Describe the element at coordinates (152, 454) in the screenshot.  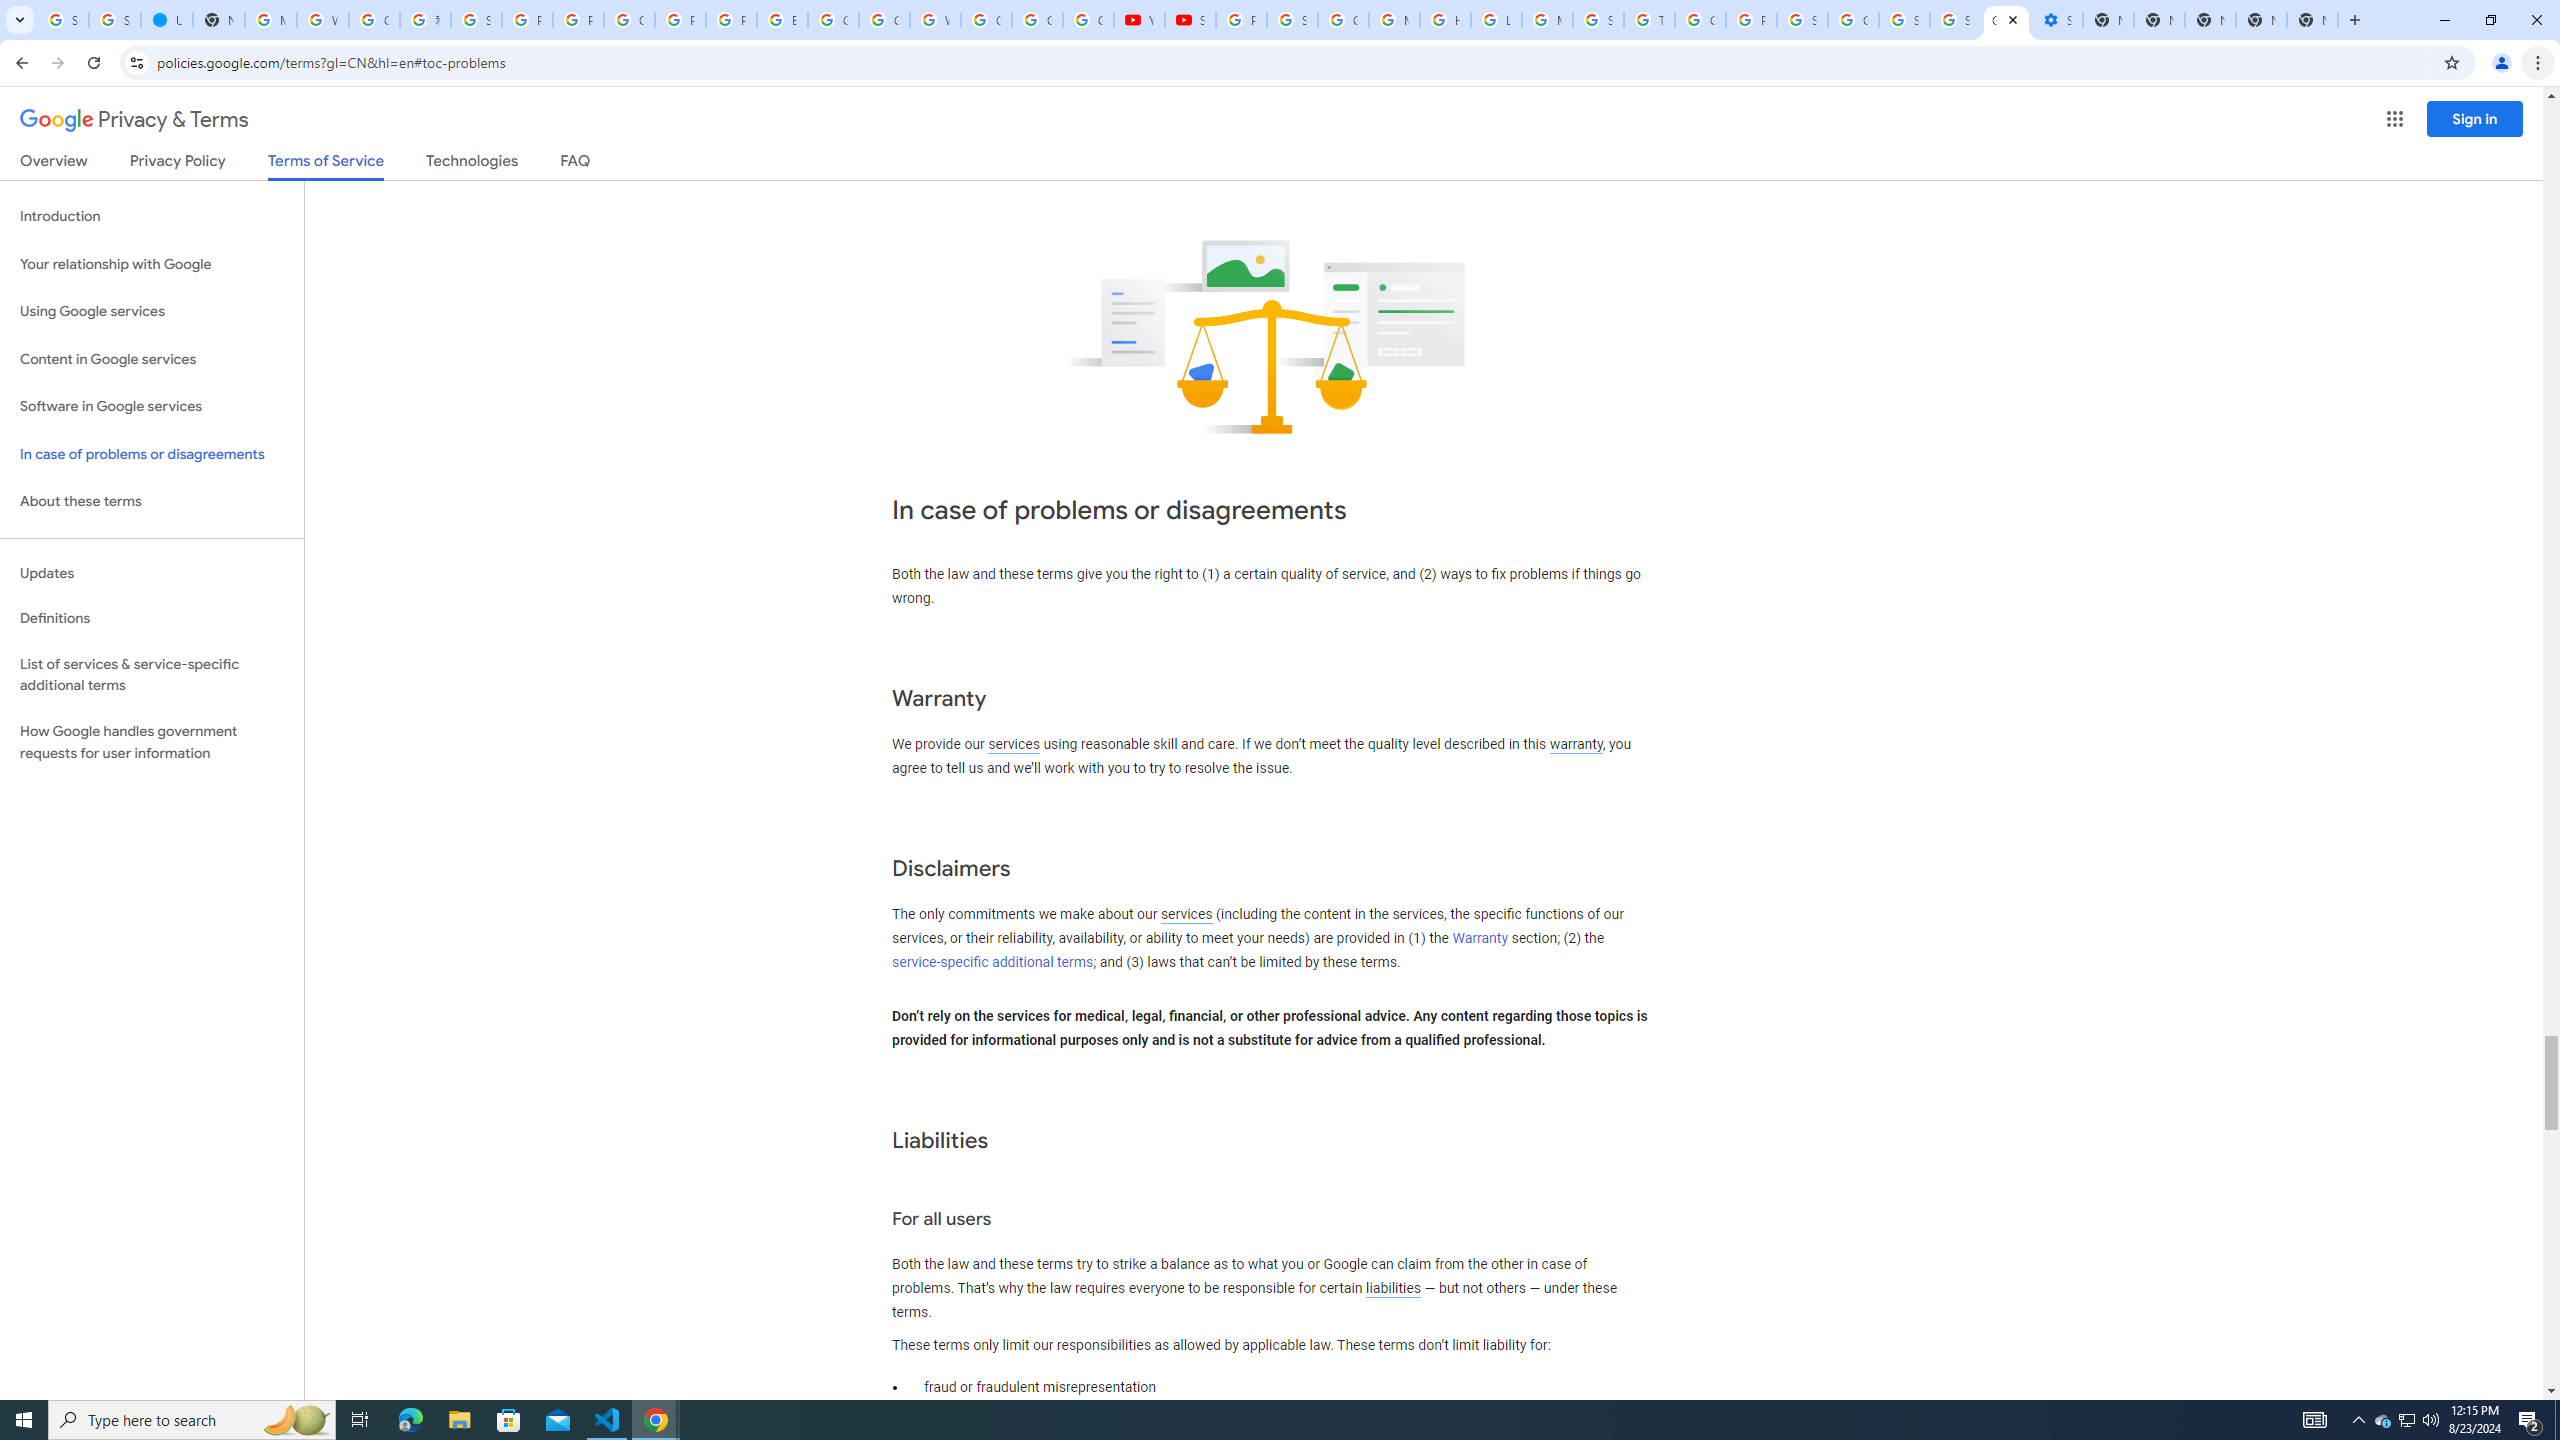
I see `In case of problems or disagreements` at that location.